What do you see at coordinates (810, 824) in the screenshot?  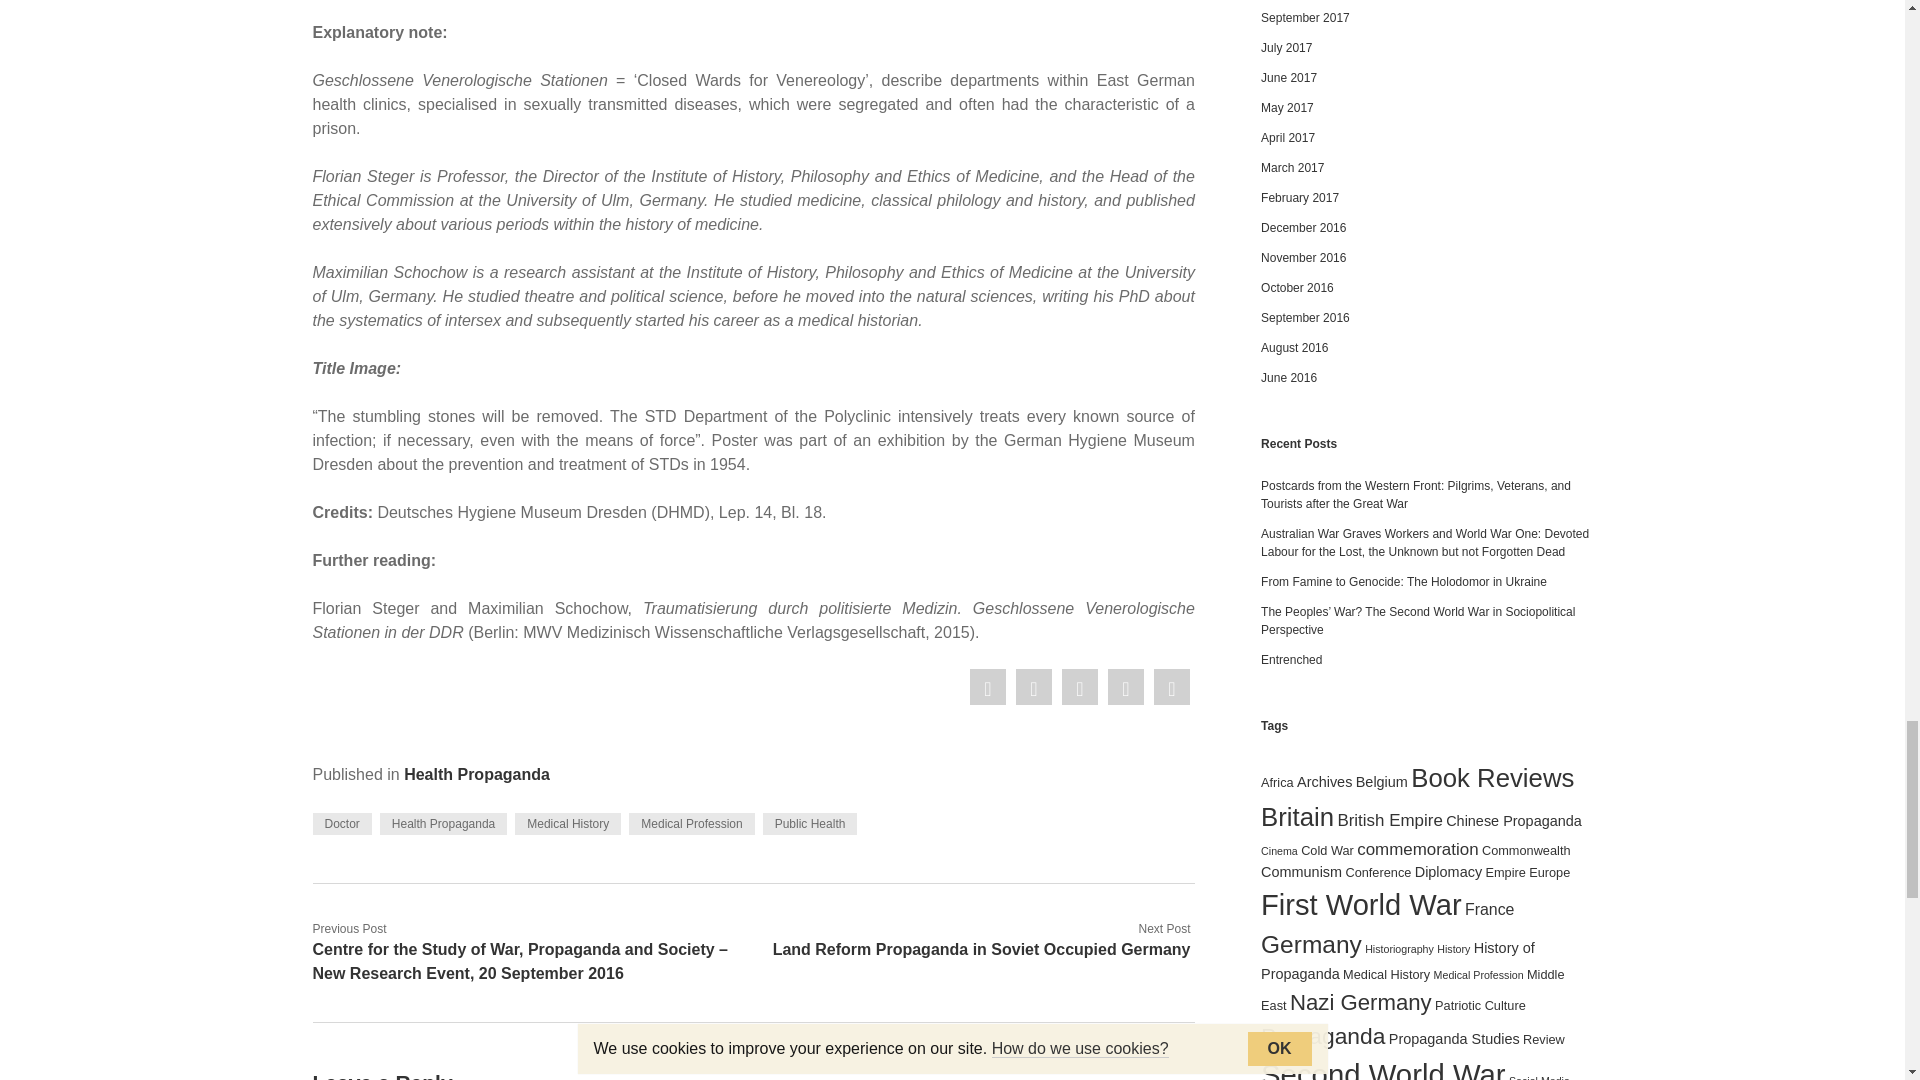 I see `Public Health` at bounding box center [810, 824].